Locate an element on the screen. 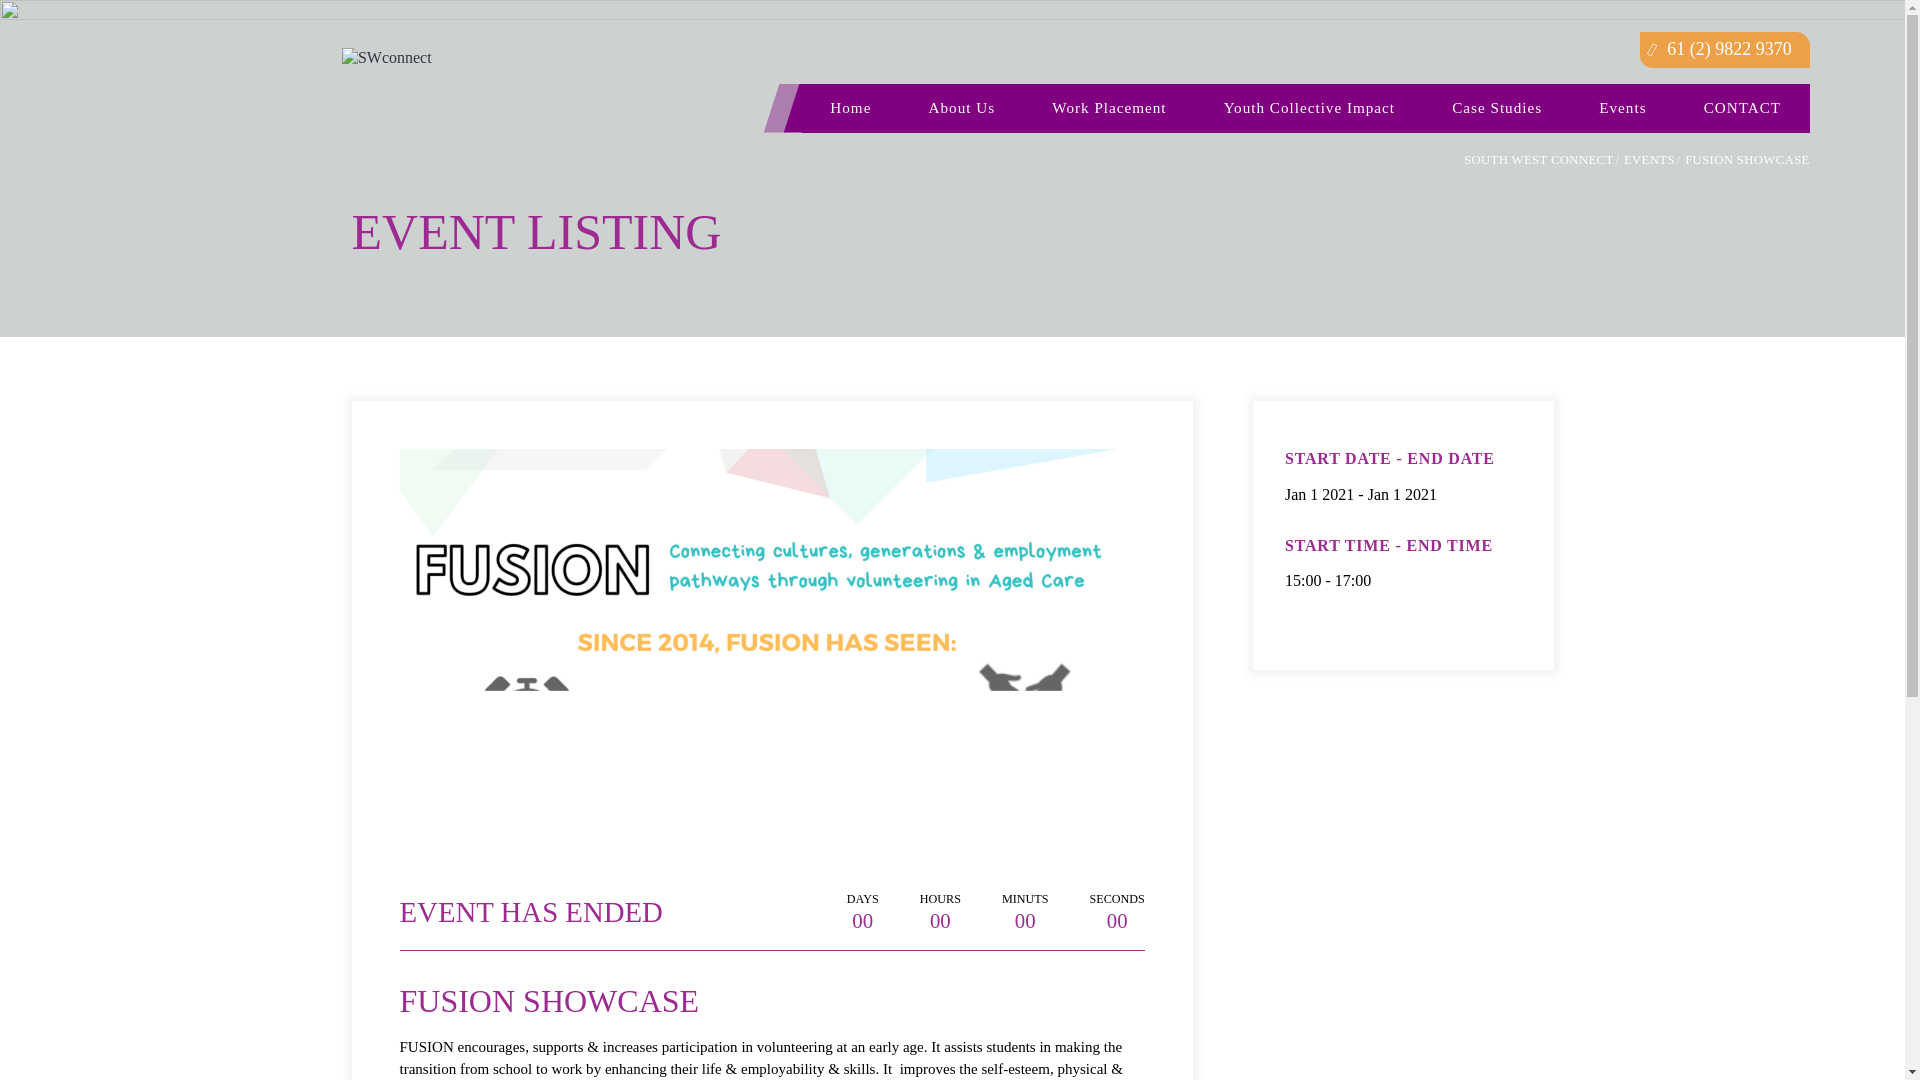  CONTACT is located at coordinates (1741, 108).